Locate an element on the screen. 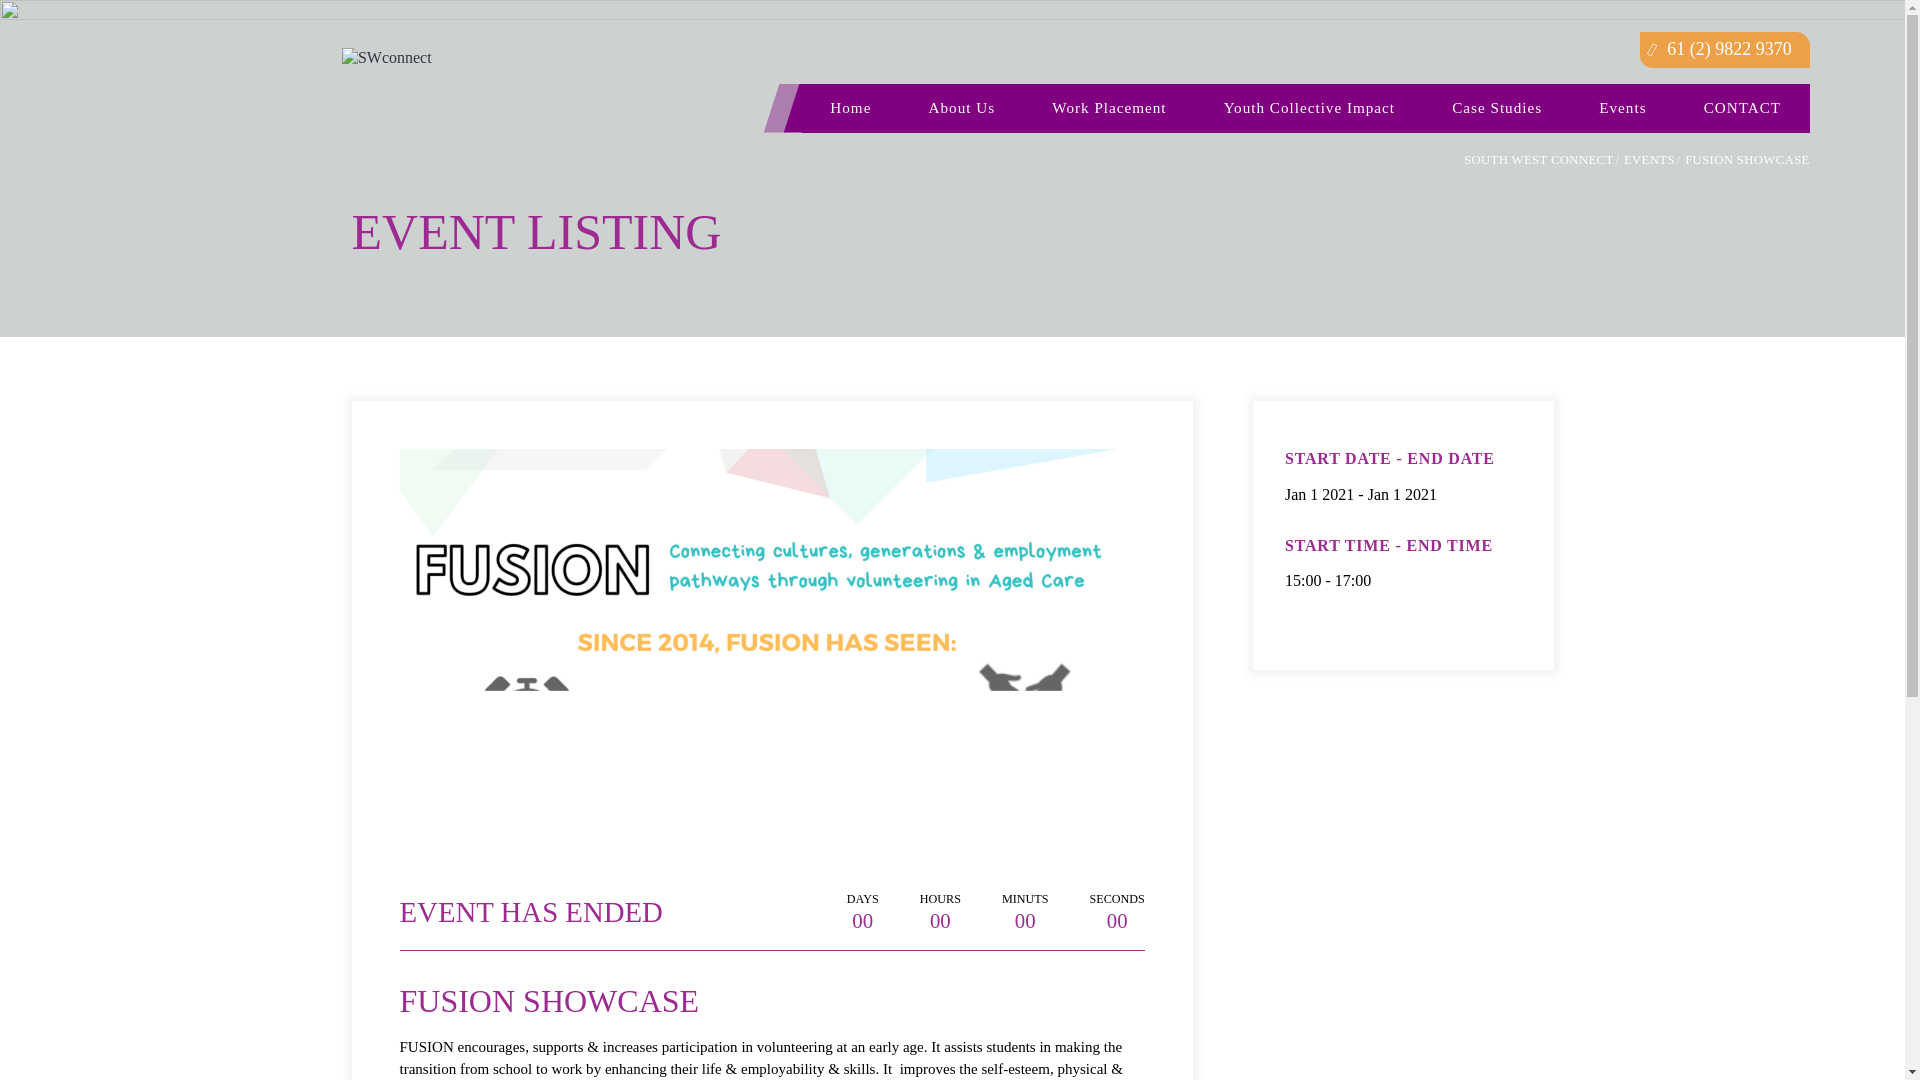  CONTACT is located at coordinates (1741, 108).